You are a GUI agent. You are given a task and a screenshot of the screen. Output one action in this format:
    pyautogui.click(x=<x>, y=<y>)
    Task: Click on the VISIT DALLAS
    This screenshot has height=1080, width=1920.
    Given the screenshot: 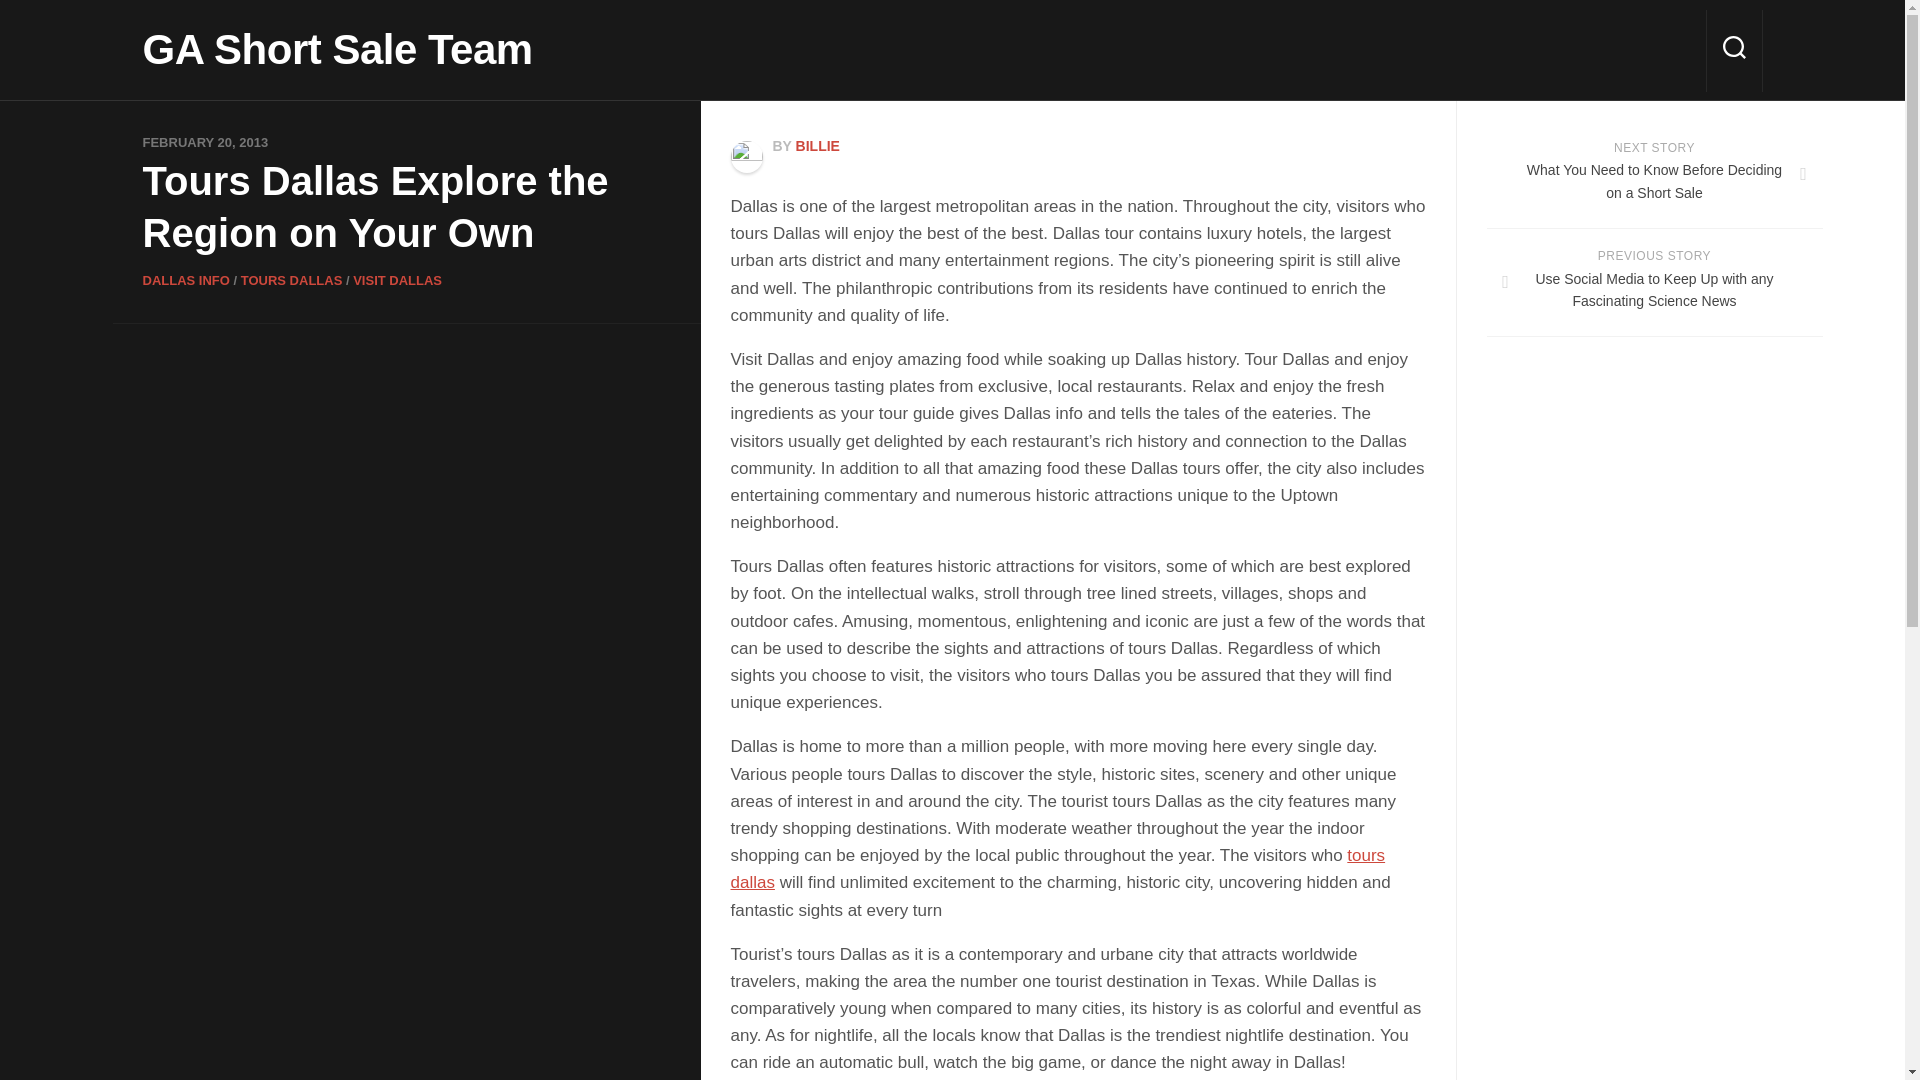 What is the action you would take?
    pyautogui.click(x=397, y=280)
    